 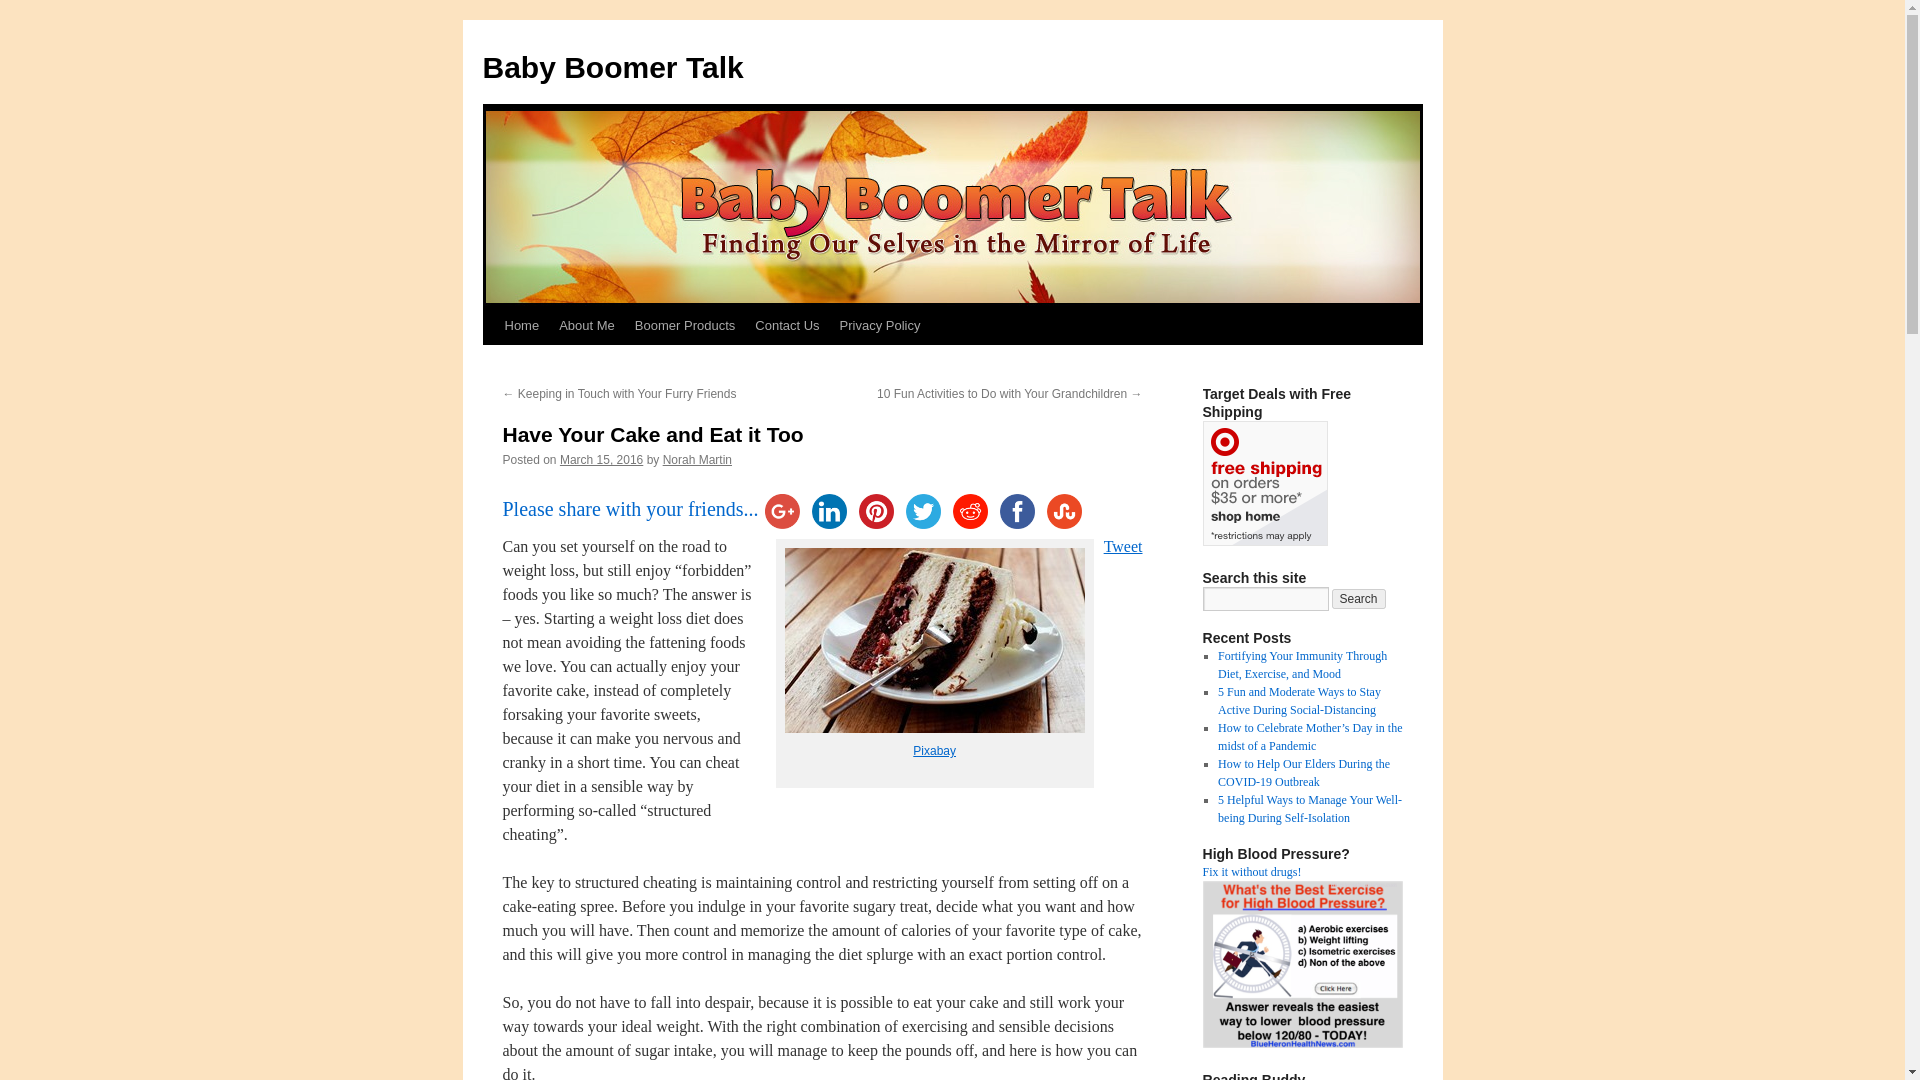 I want to click on Boomer Products, so click(x=684, y=325).